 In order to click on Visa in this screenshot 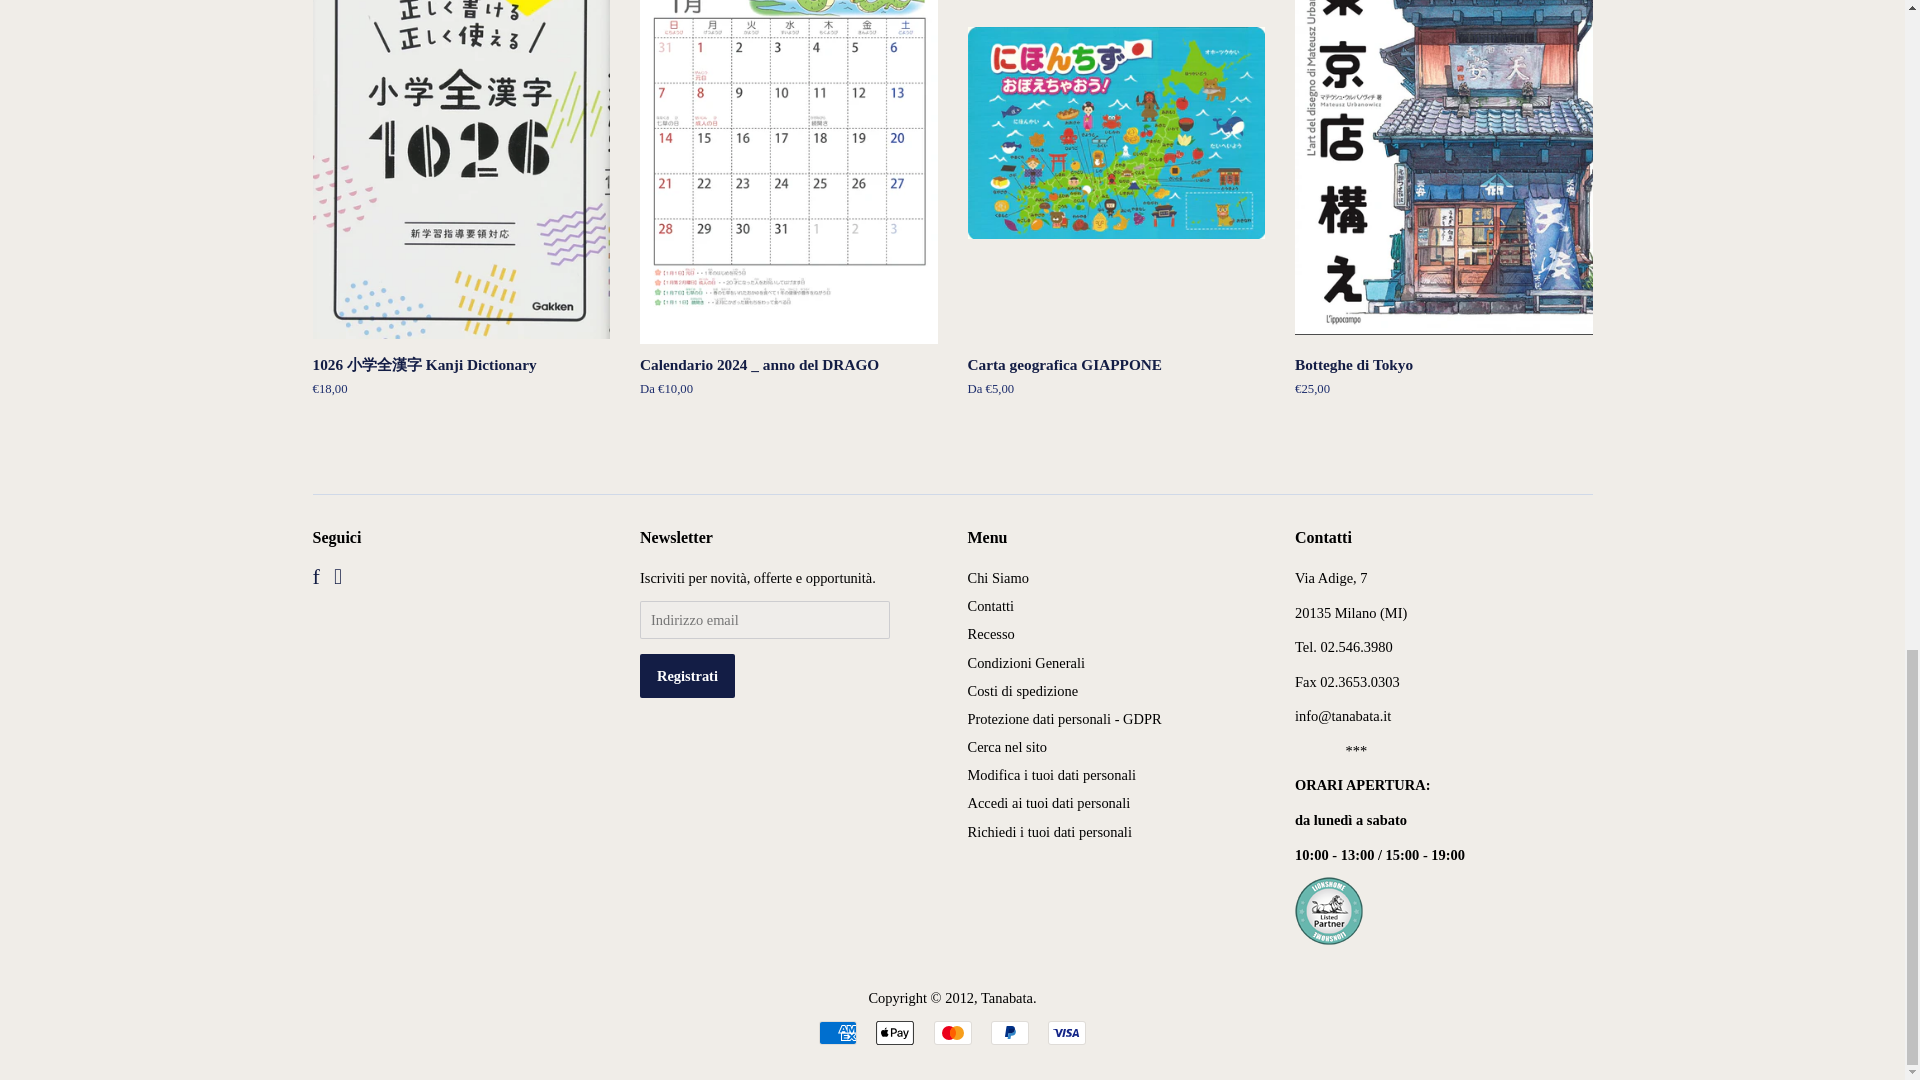, I will do `click(1067, 1032)`.